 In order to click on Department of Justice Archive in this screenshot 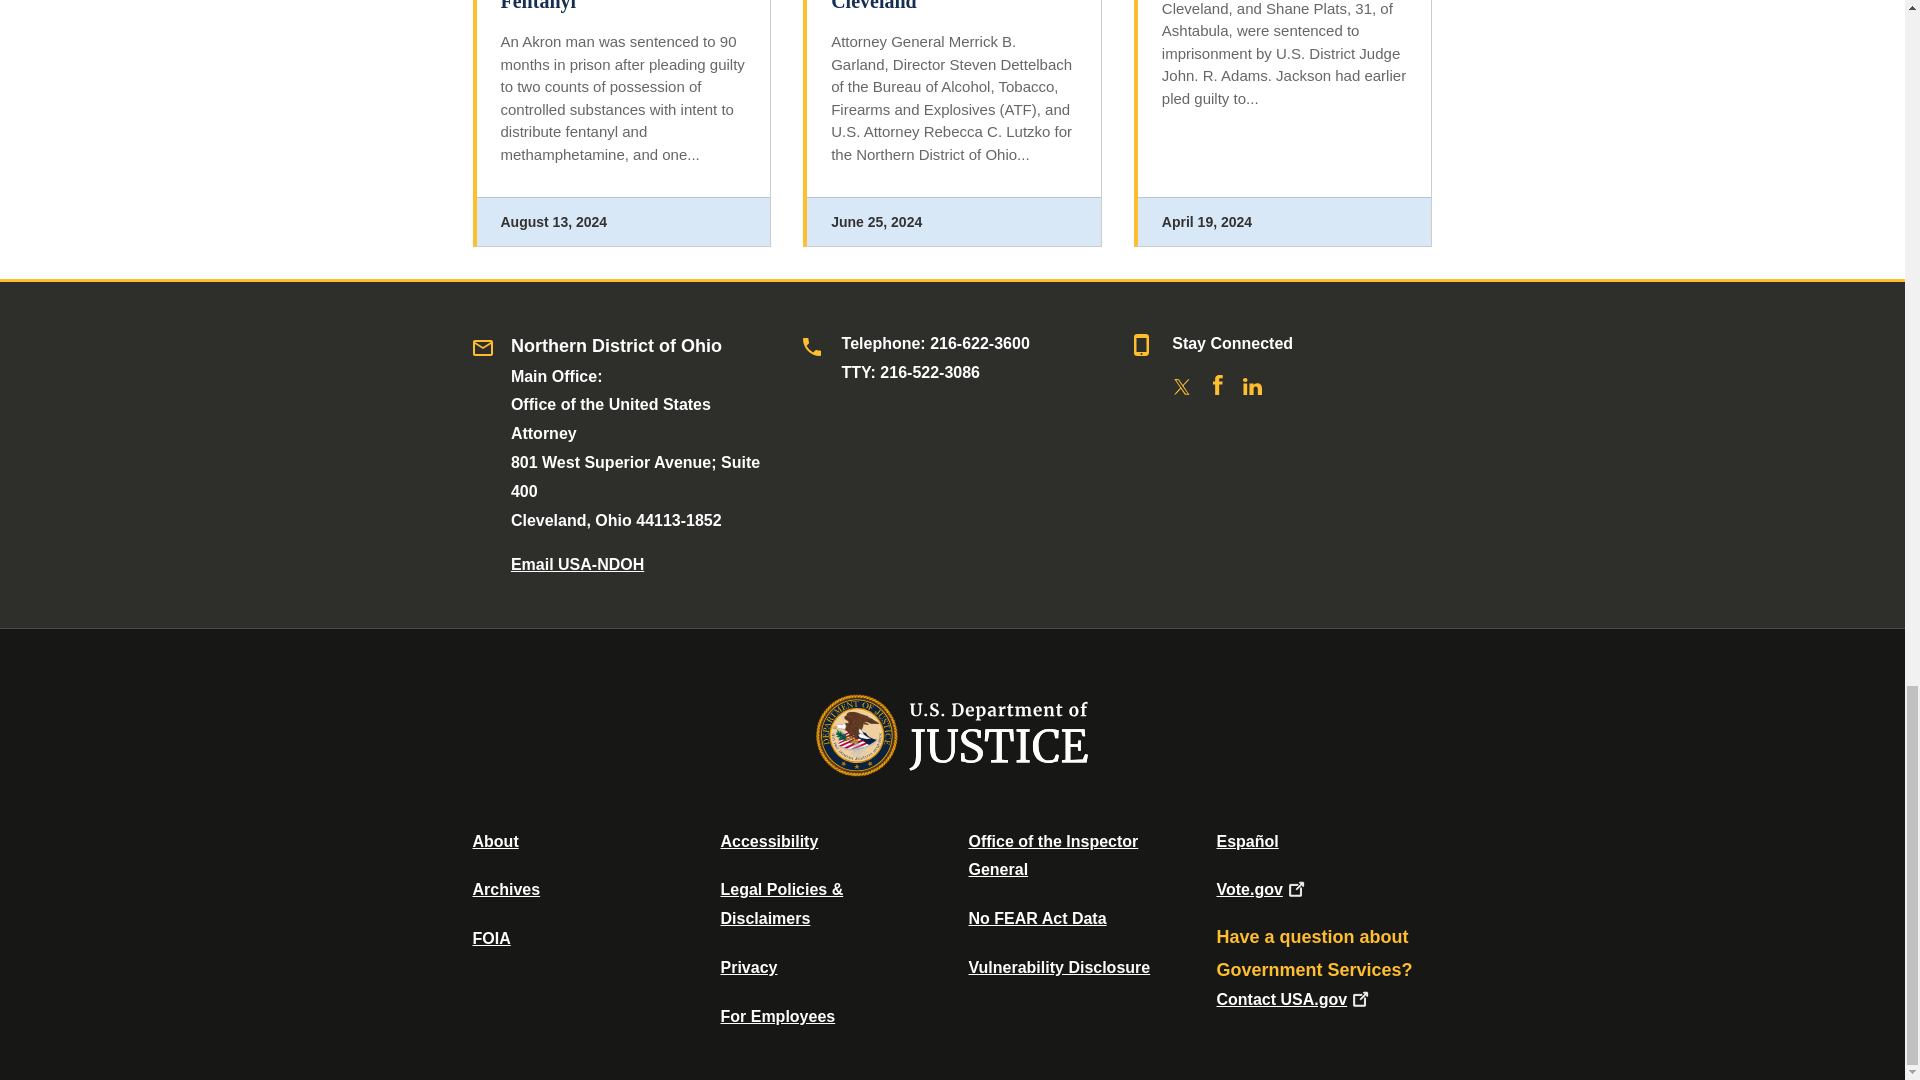, I will do `click(506, 889)`.